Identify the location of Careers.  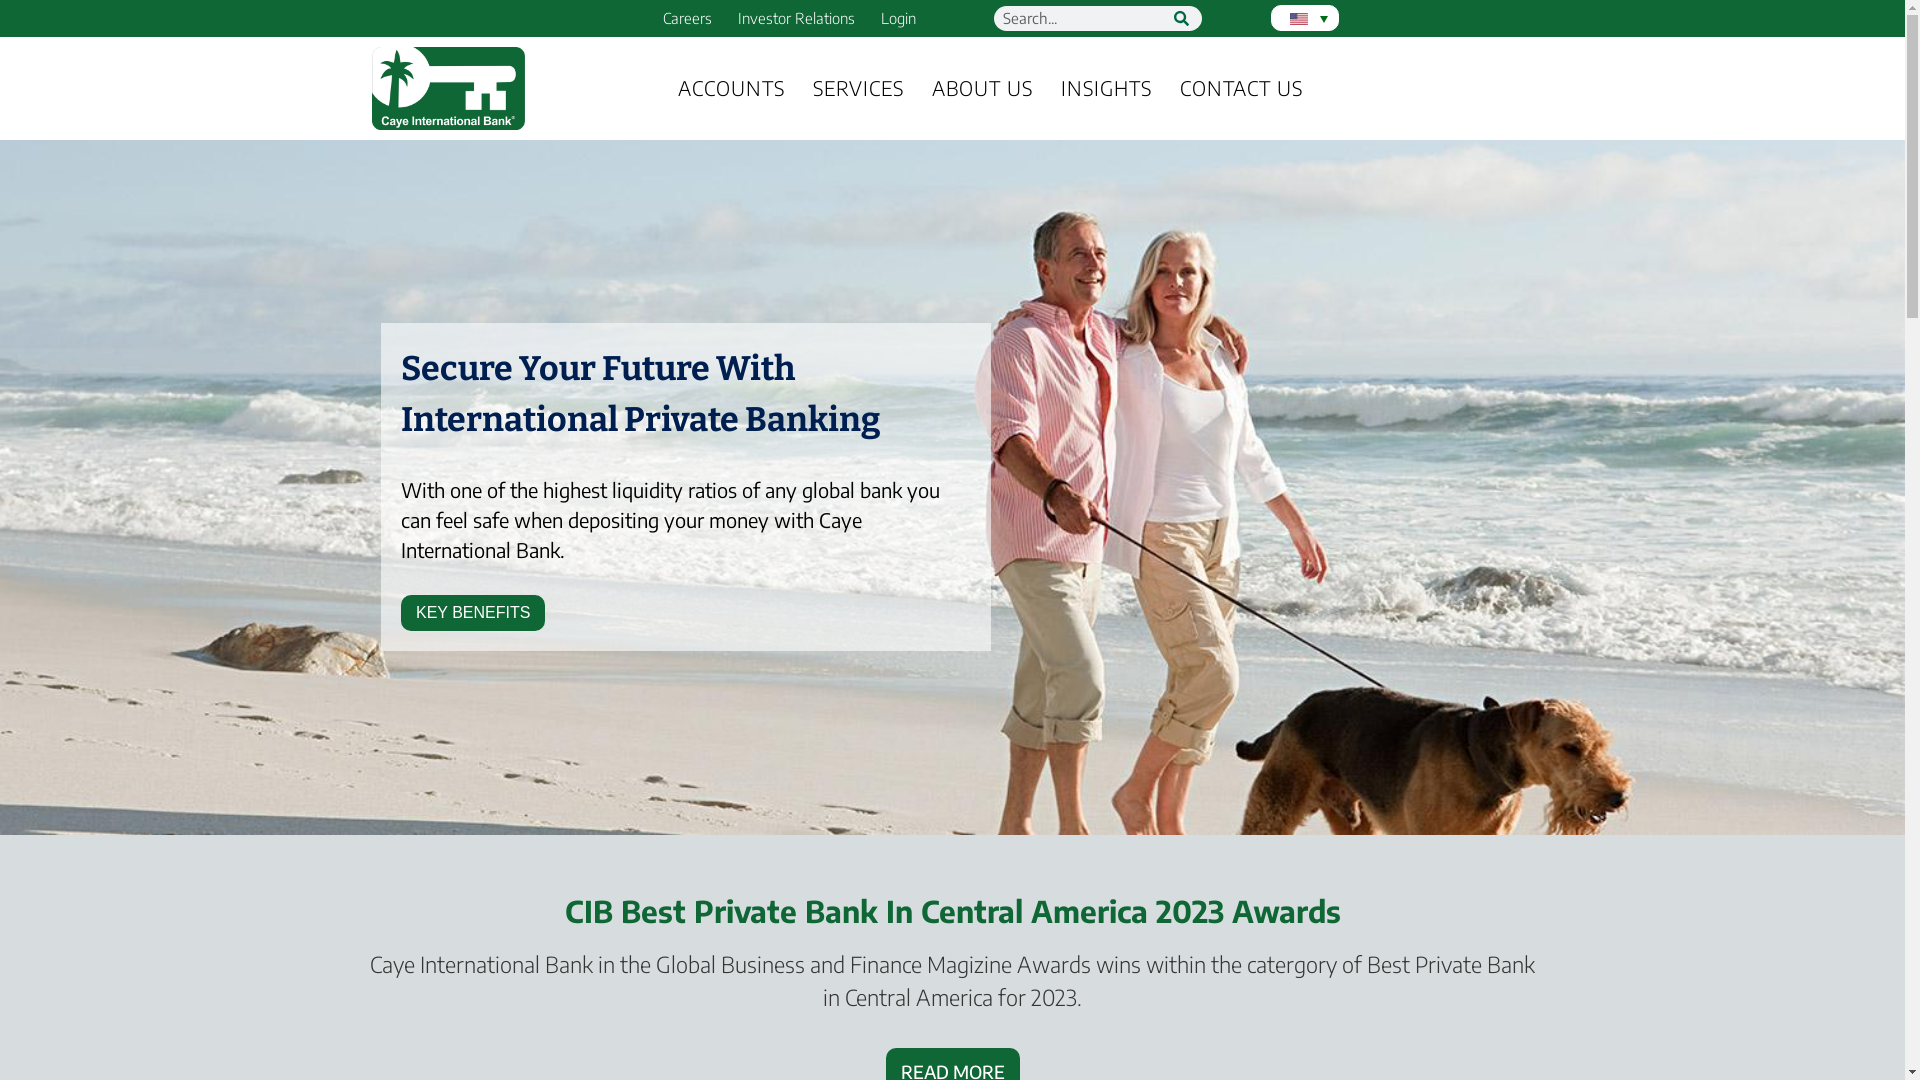
(688, 18).